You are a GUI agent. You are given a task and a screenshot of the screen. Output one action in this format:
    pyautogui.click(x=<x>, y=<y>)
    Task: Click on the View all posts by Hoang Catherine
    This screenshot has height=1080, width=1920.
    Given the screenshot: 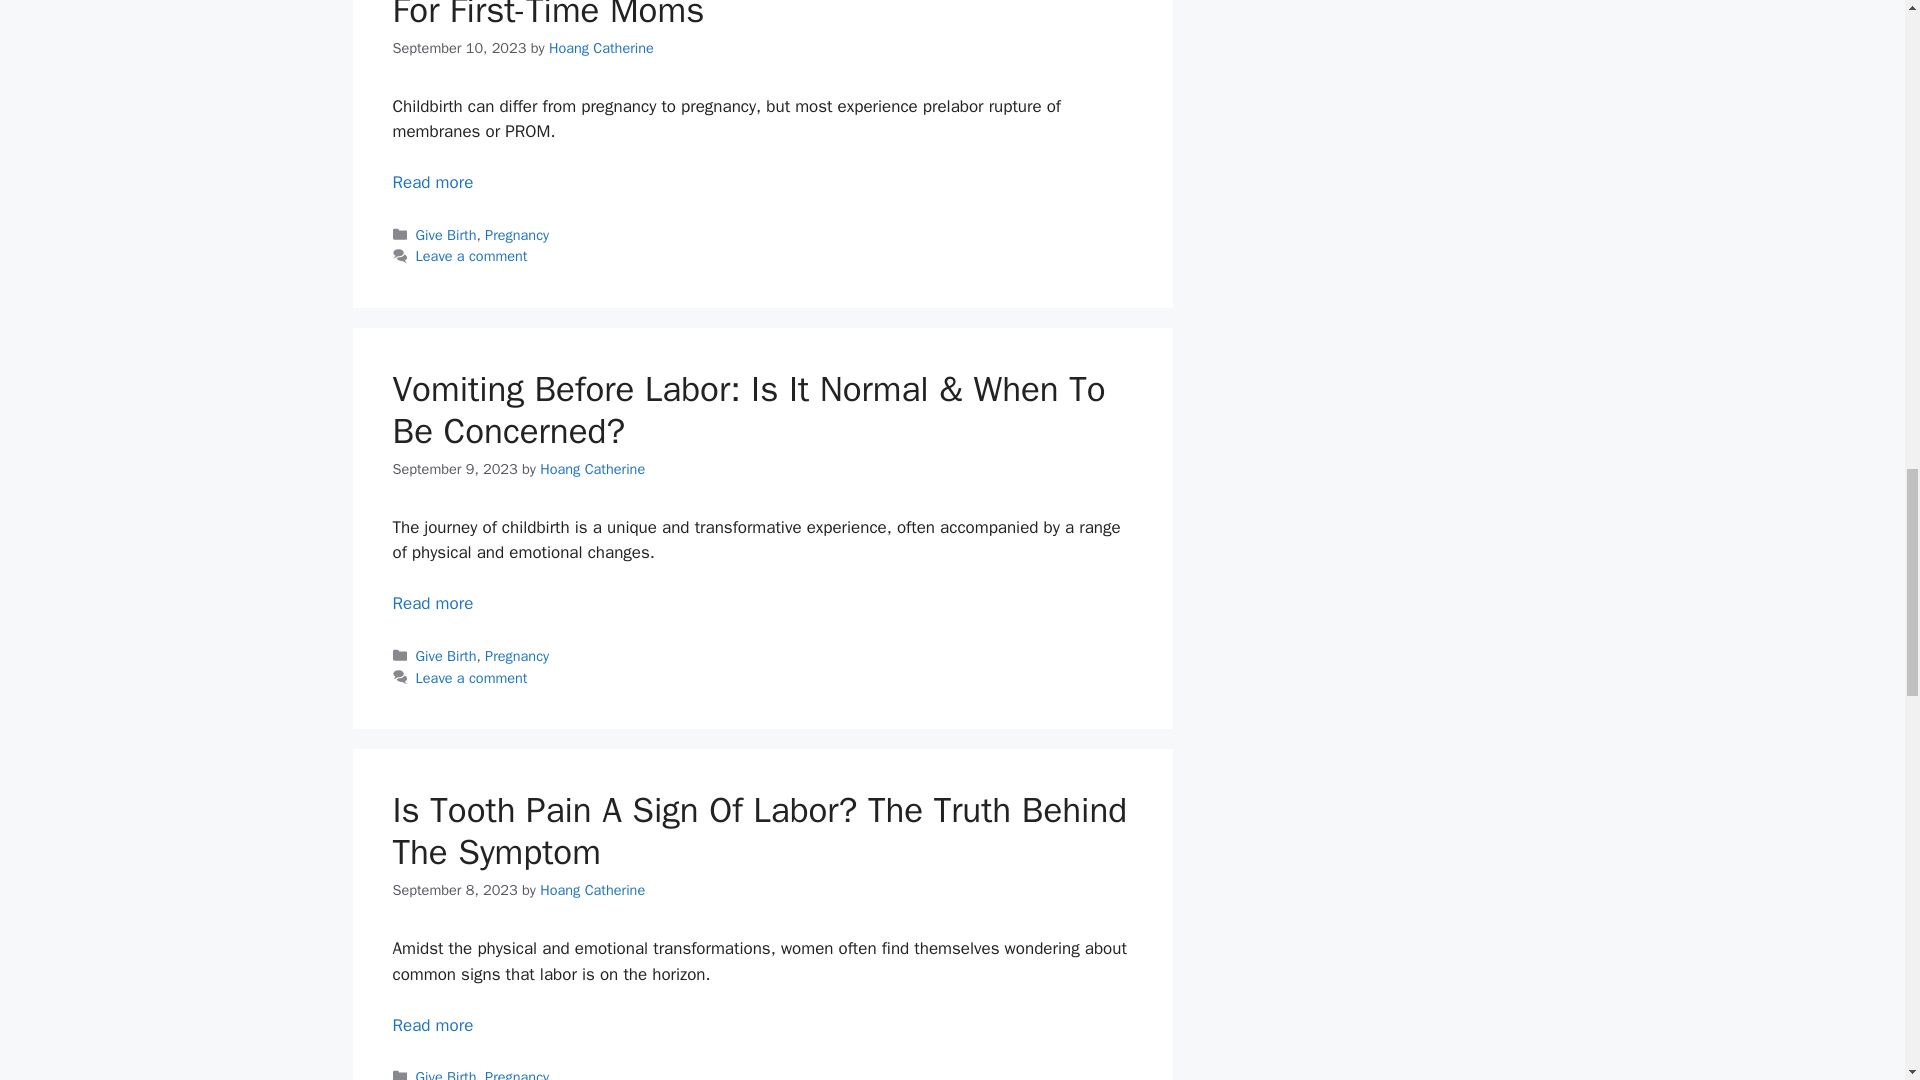 What is the action you would take?
    pyautogui.click(x=602, y=48)
    